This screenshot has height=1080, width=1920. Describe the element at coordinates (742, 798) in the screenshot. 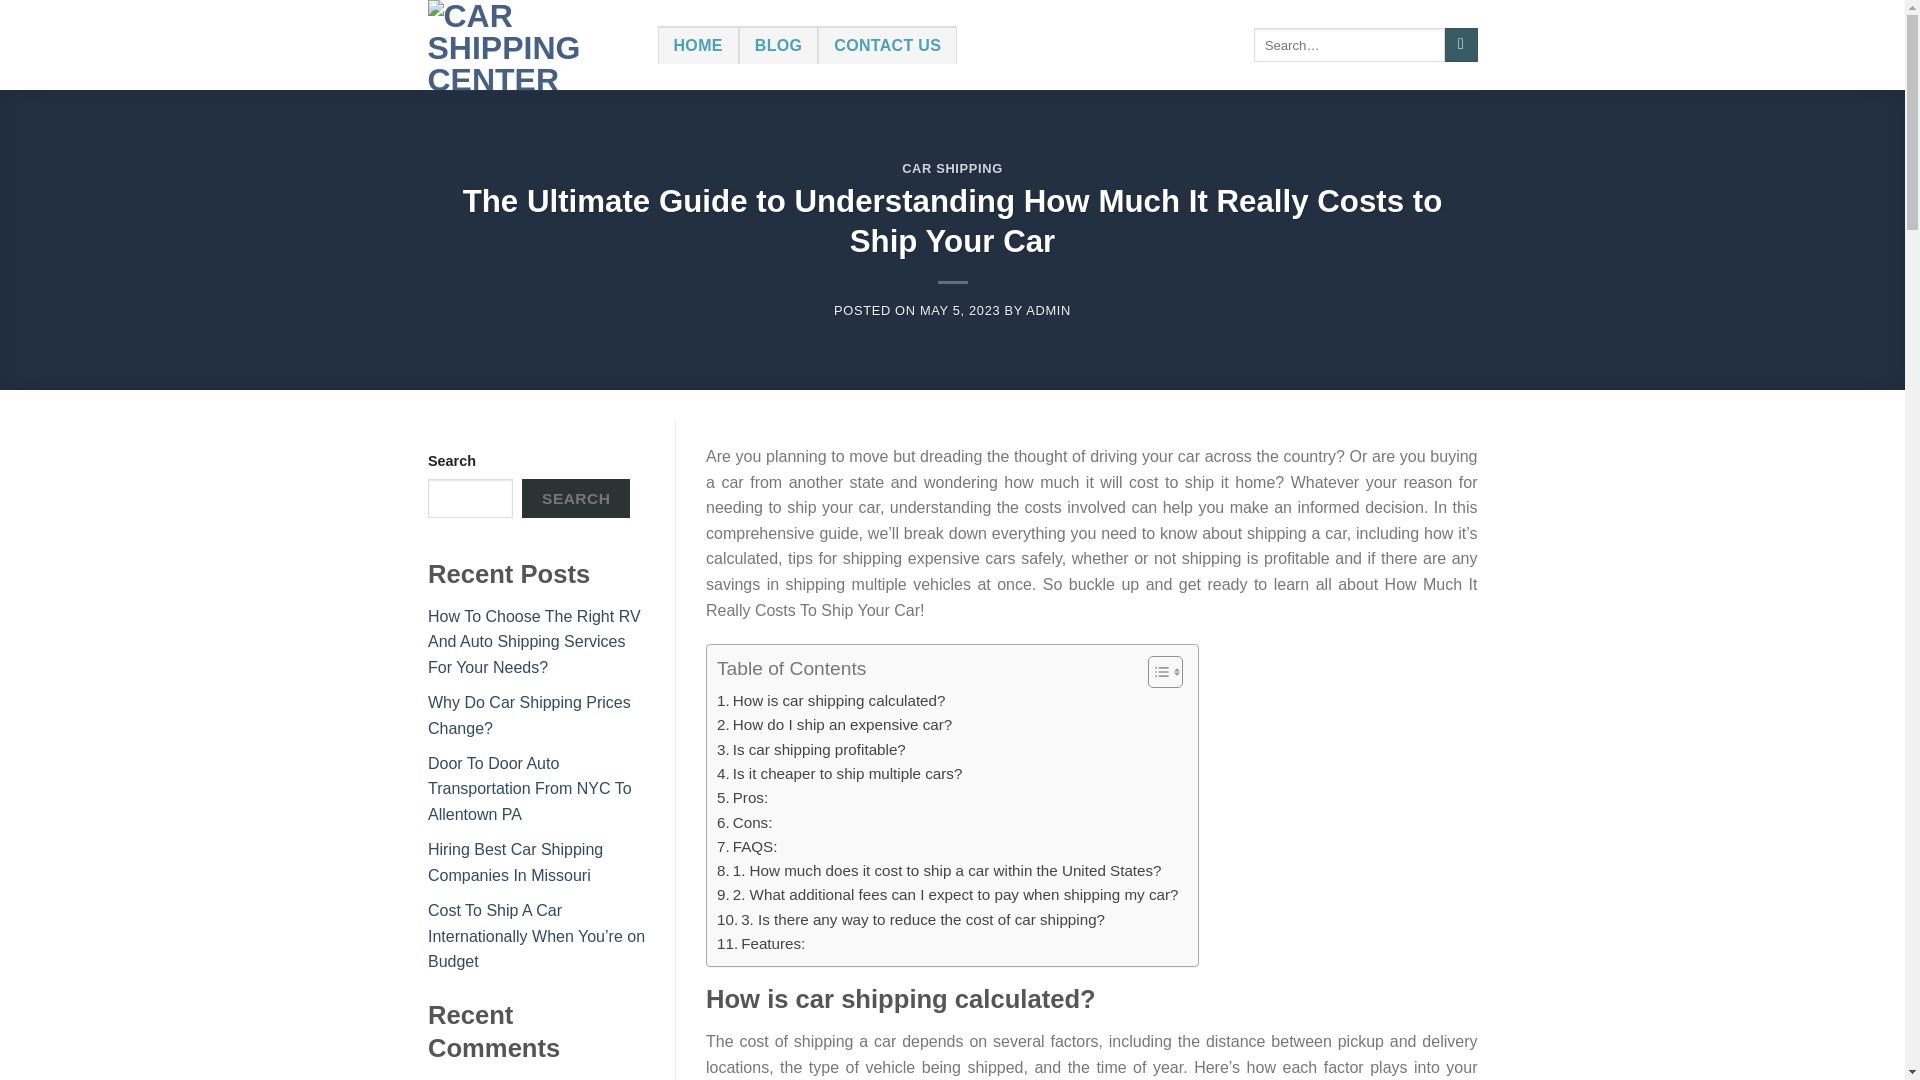

I see `Pros:` at that location.